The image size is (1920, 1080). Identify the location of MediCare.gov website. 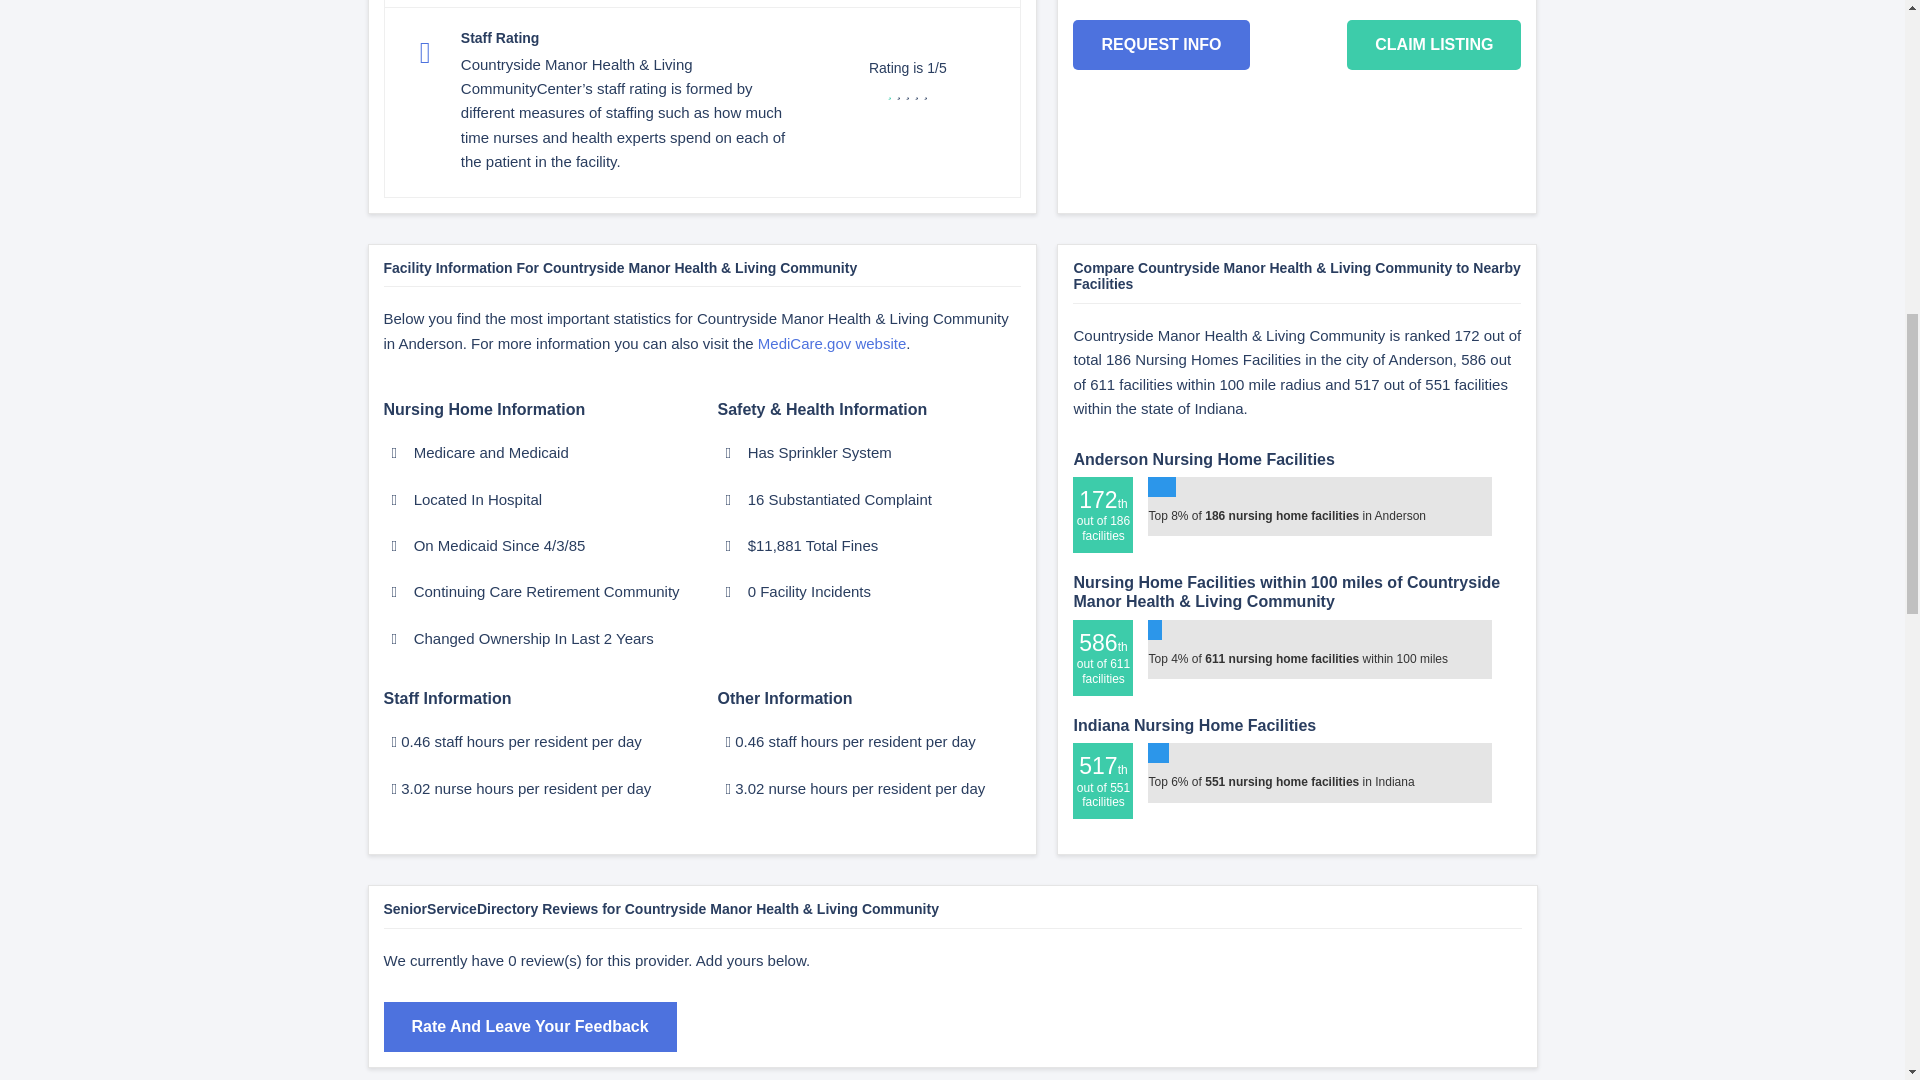
(832, 343).